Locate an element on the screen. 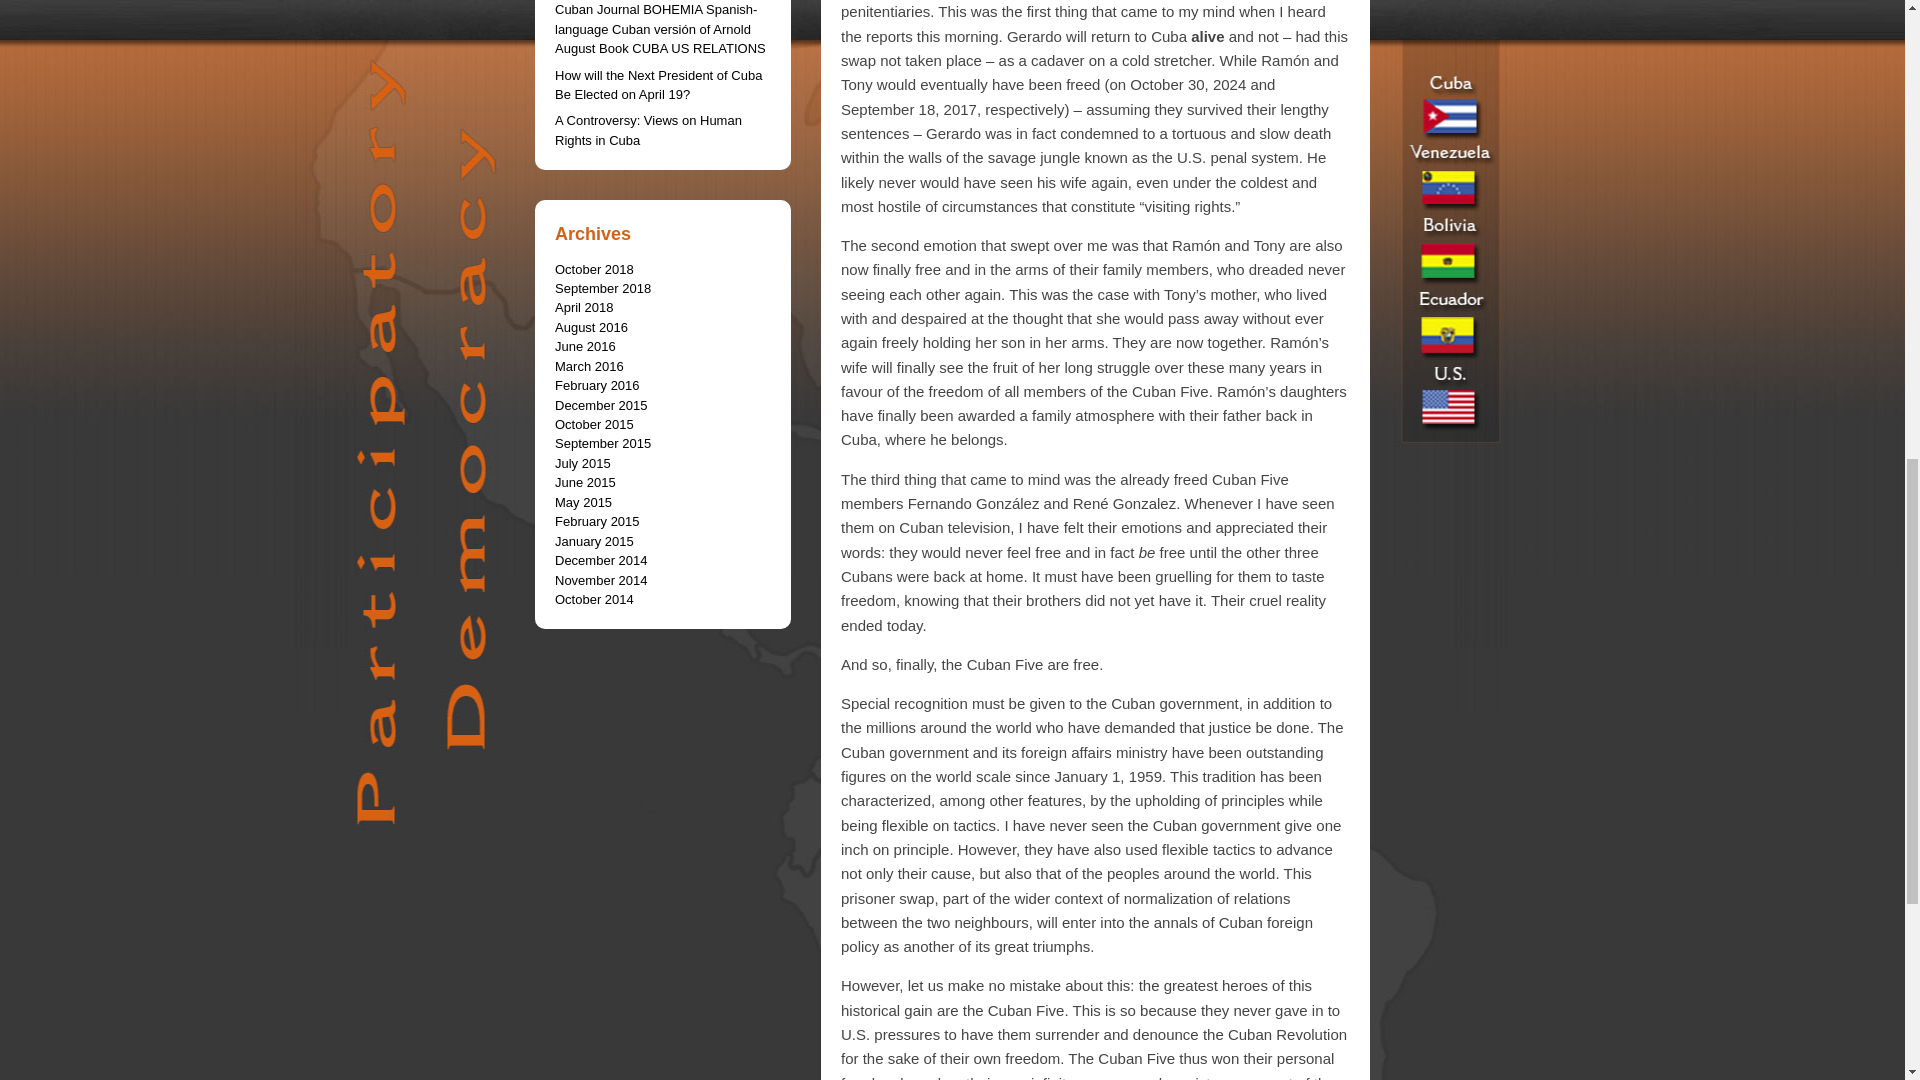 This screenshot has height=1080, width=1920. June 2016 is located at coordinates (585, 346).